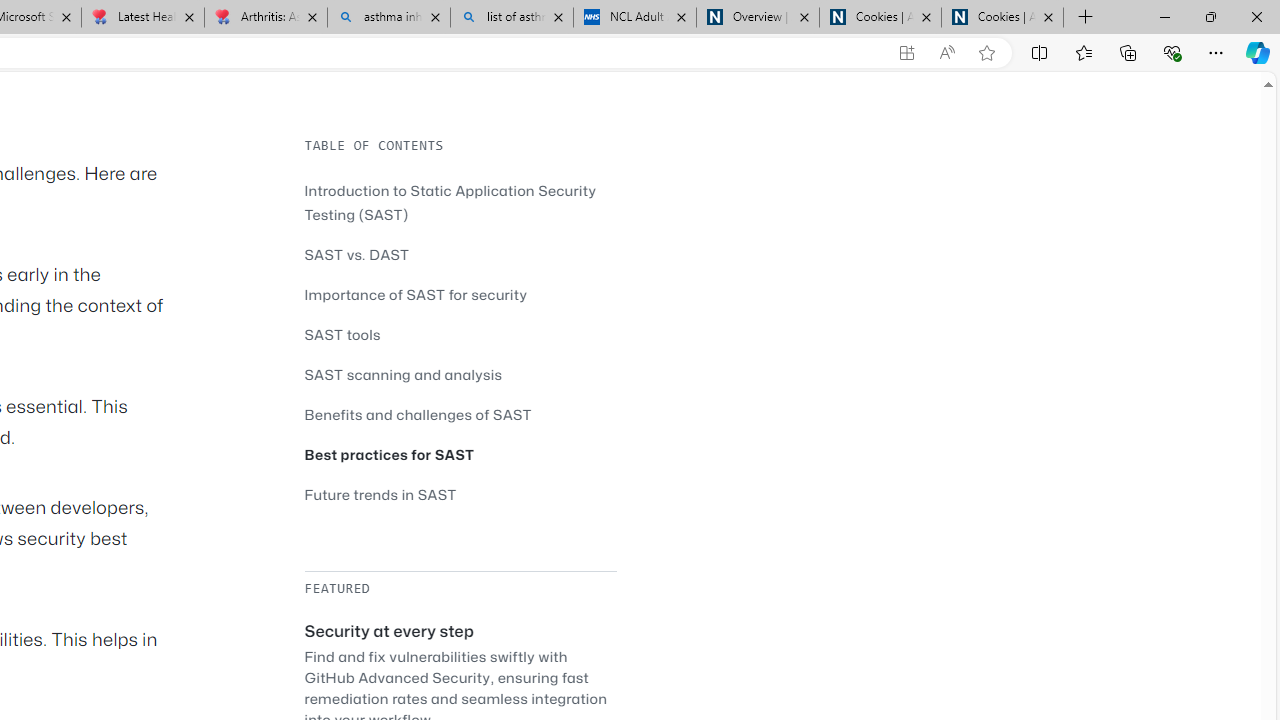 Image resolution: width=1280 pixels, height=720 pixels. Describe the element at coordinates (380, 494) in the screenshot. I see `Future trends in SAST` at that location.